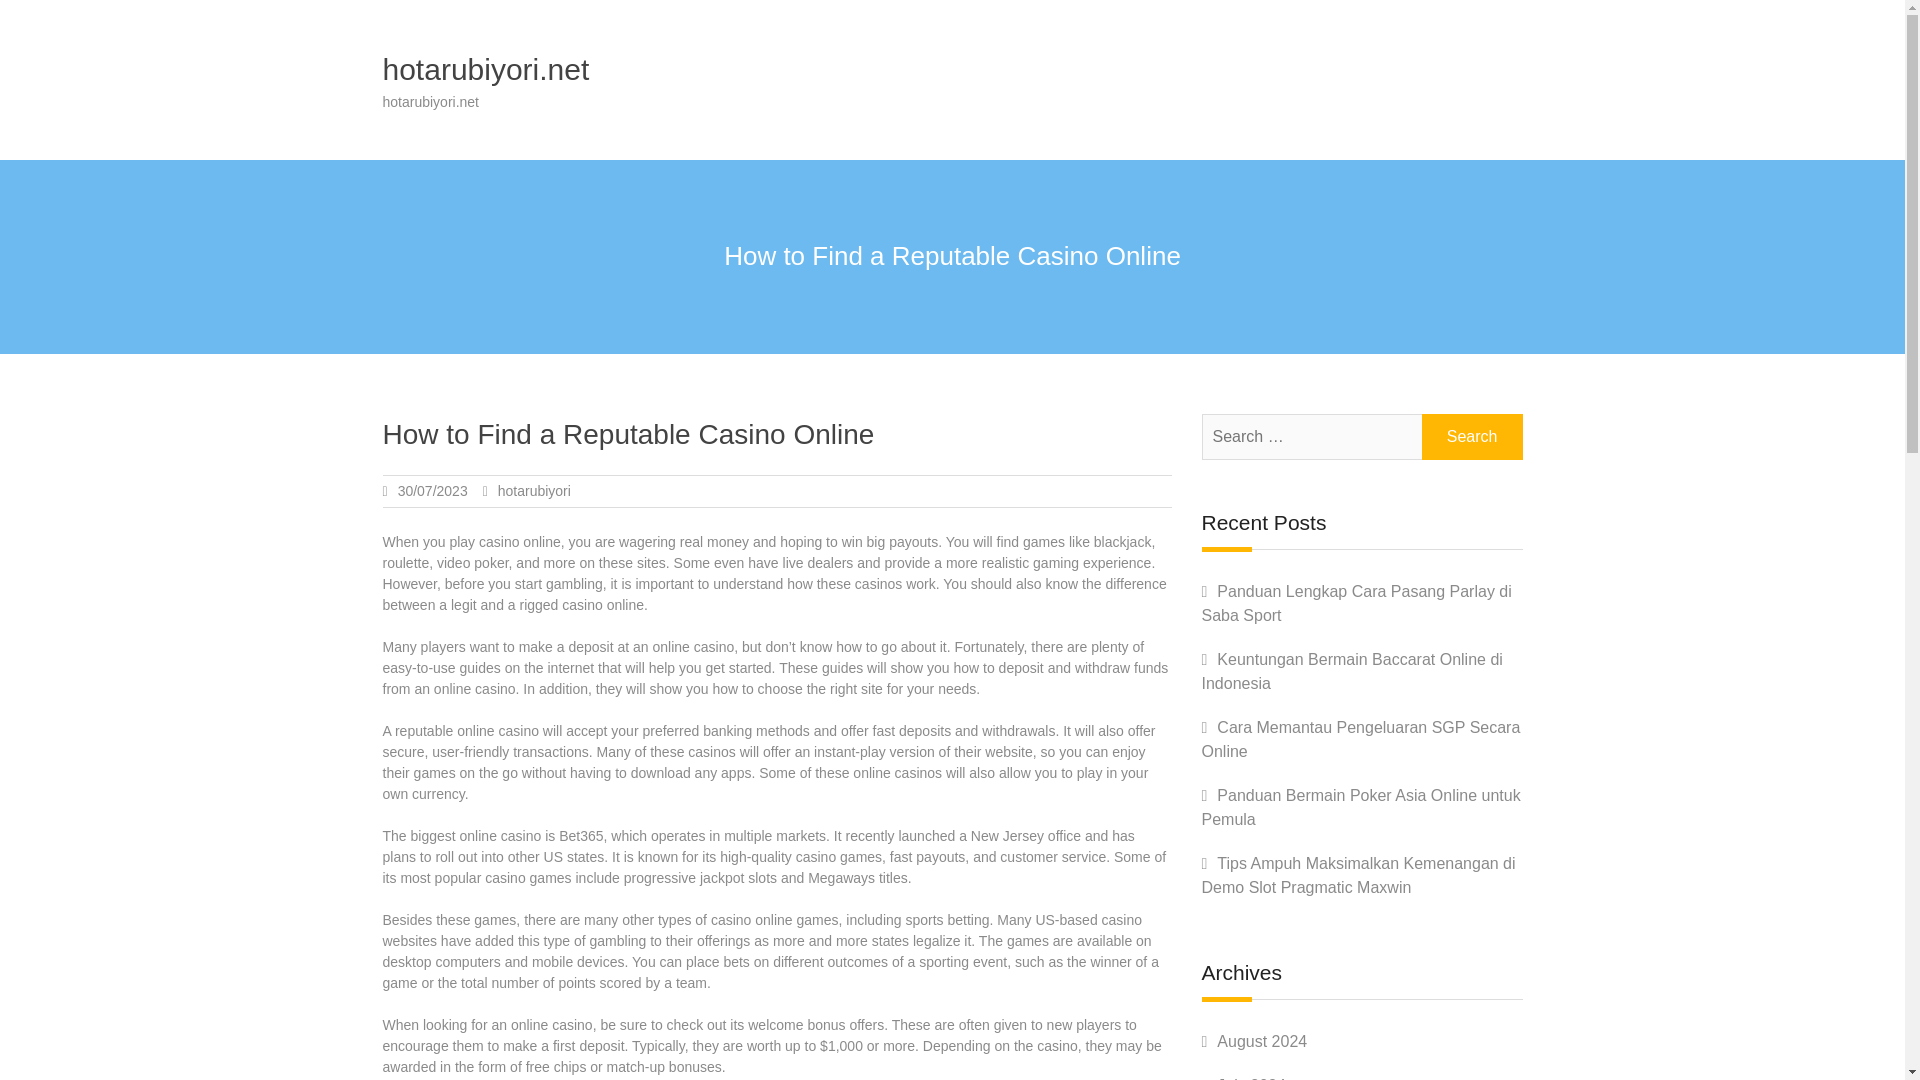 This screenshot has height=1080, width=1920. What do you see at coordinates (534, 490) in the screenshot?
I see `hotarubiyori` at bounding box center [534, 490].